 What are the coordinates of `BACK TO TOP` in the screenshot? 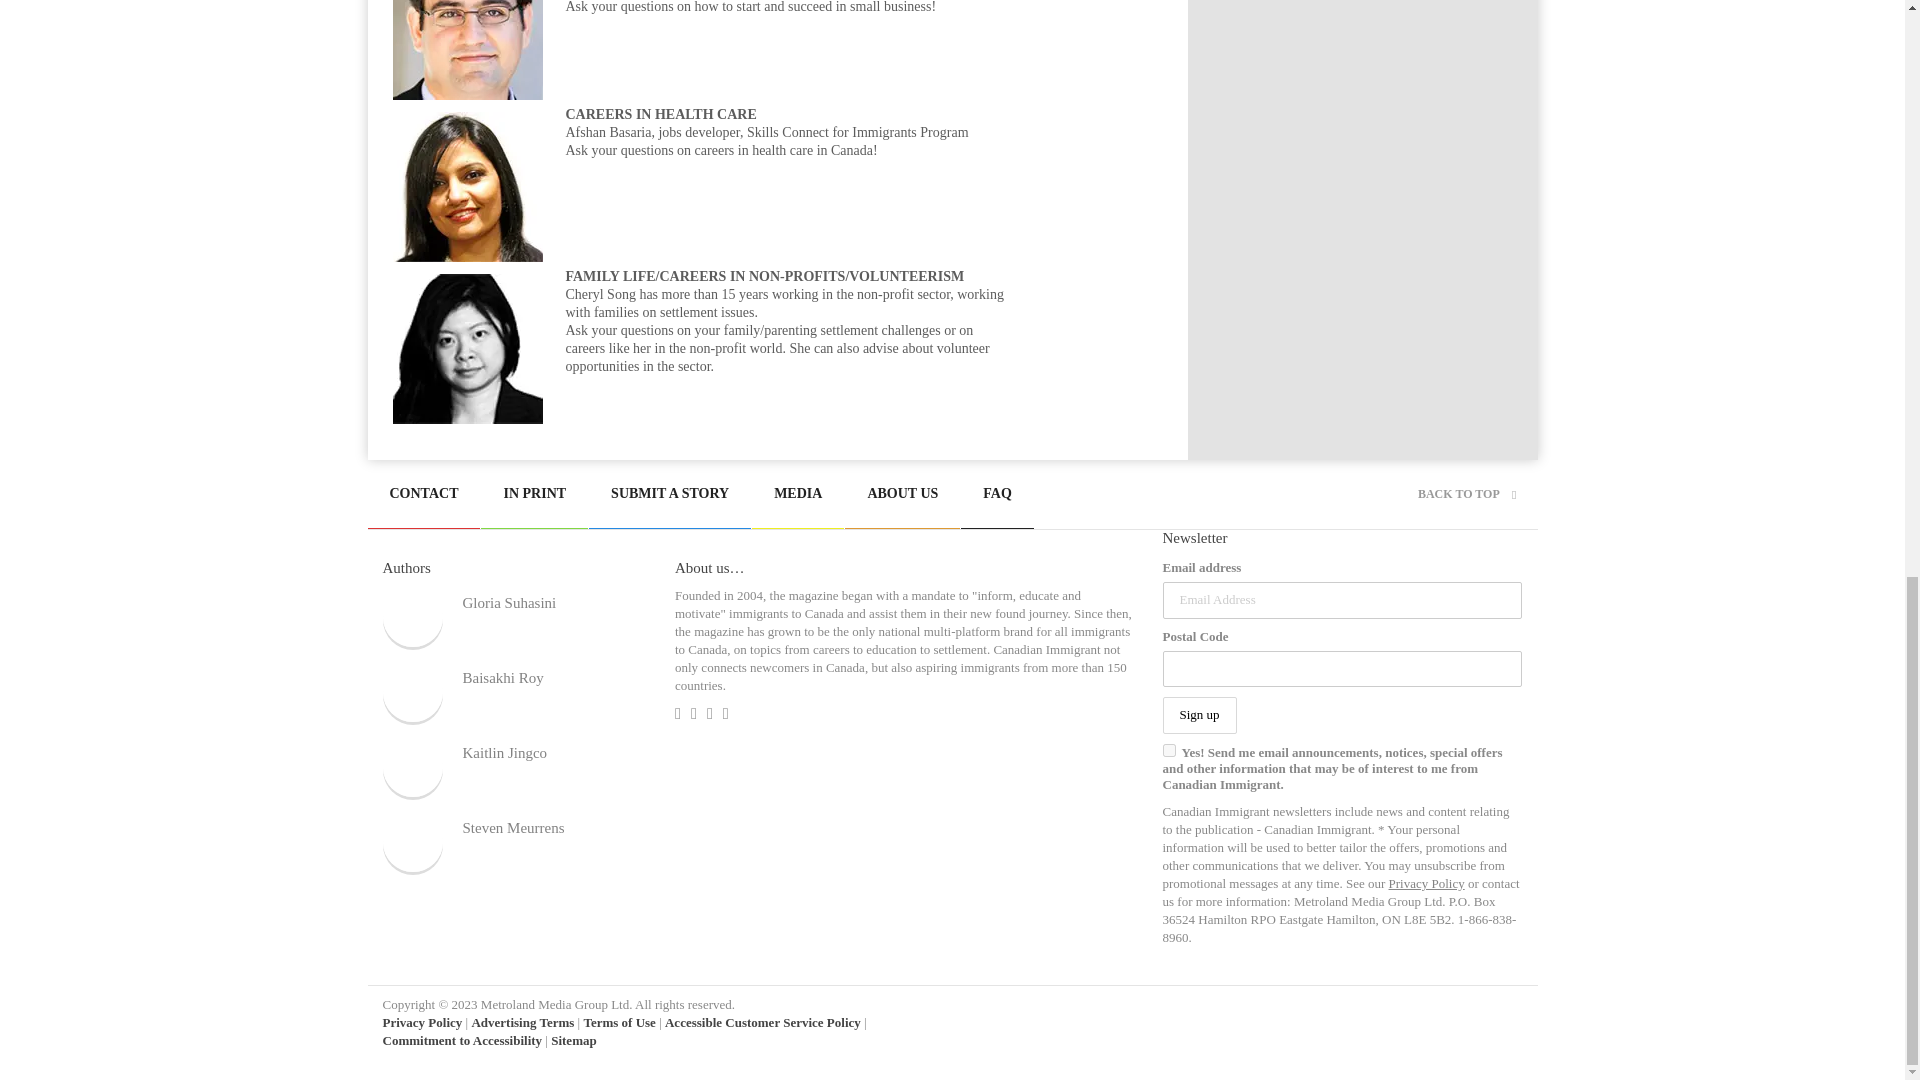 It's located at (1466, 494).